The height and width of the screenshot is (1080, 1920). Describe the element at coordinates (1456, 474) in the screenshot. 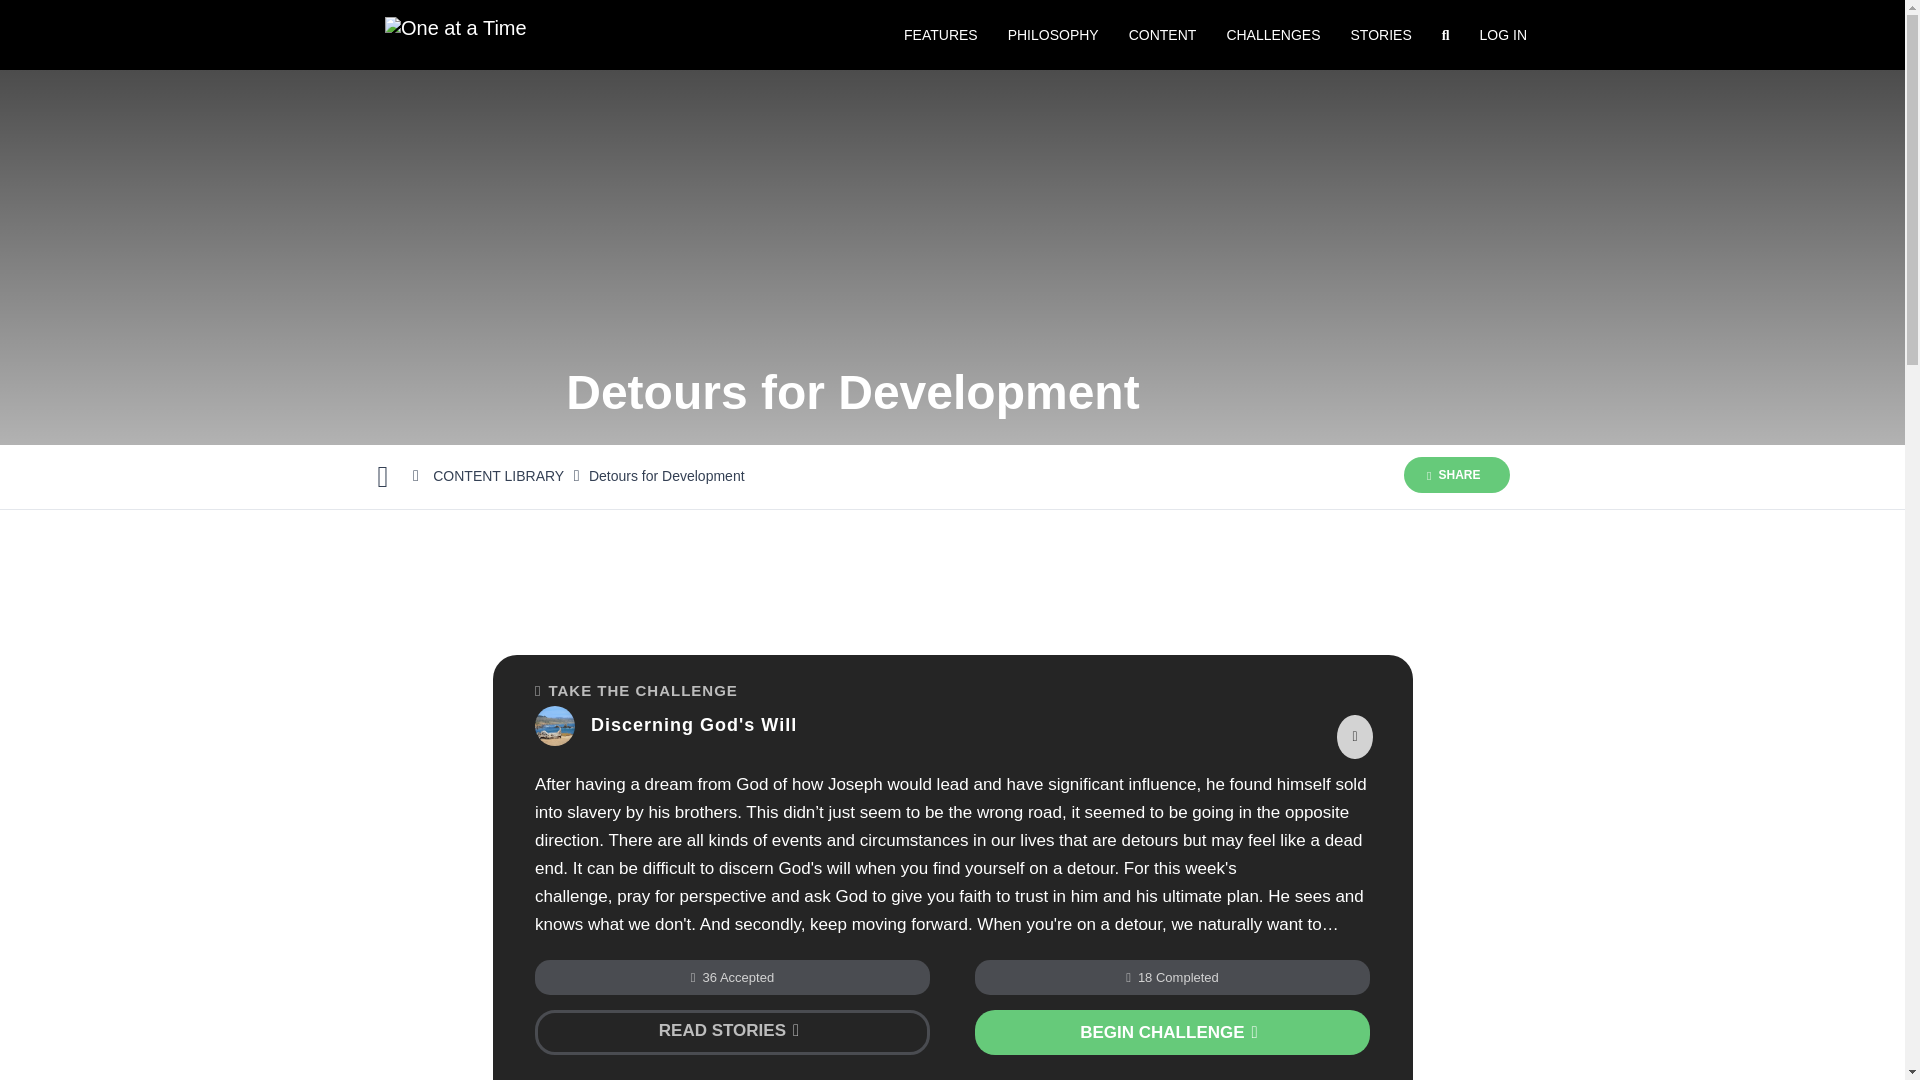

I see `SHARE` at that location.